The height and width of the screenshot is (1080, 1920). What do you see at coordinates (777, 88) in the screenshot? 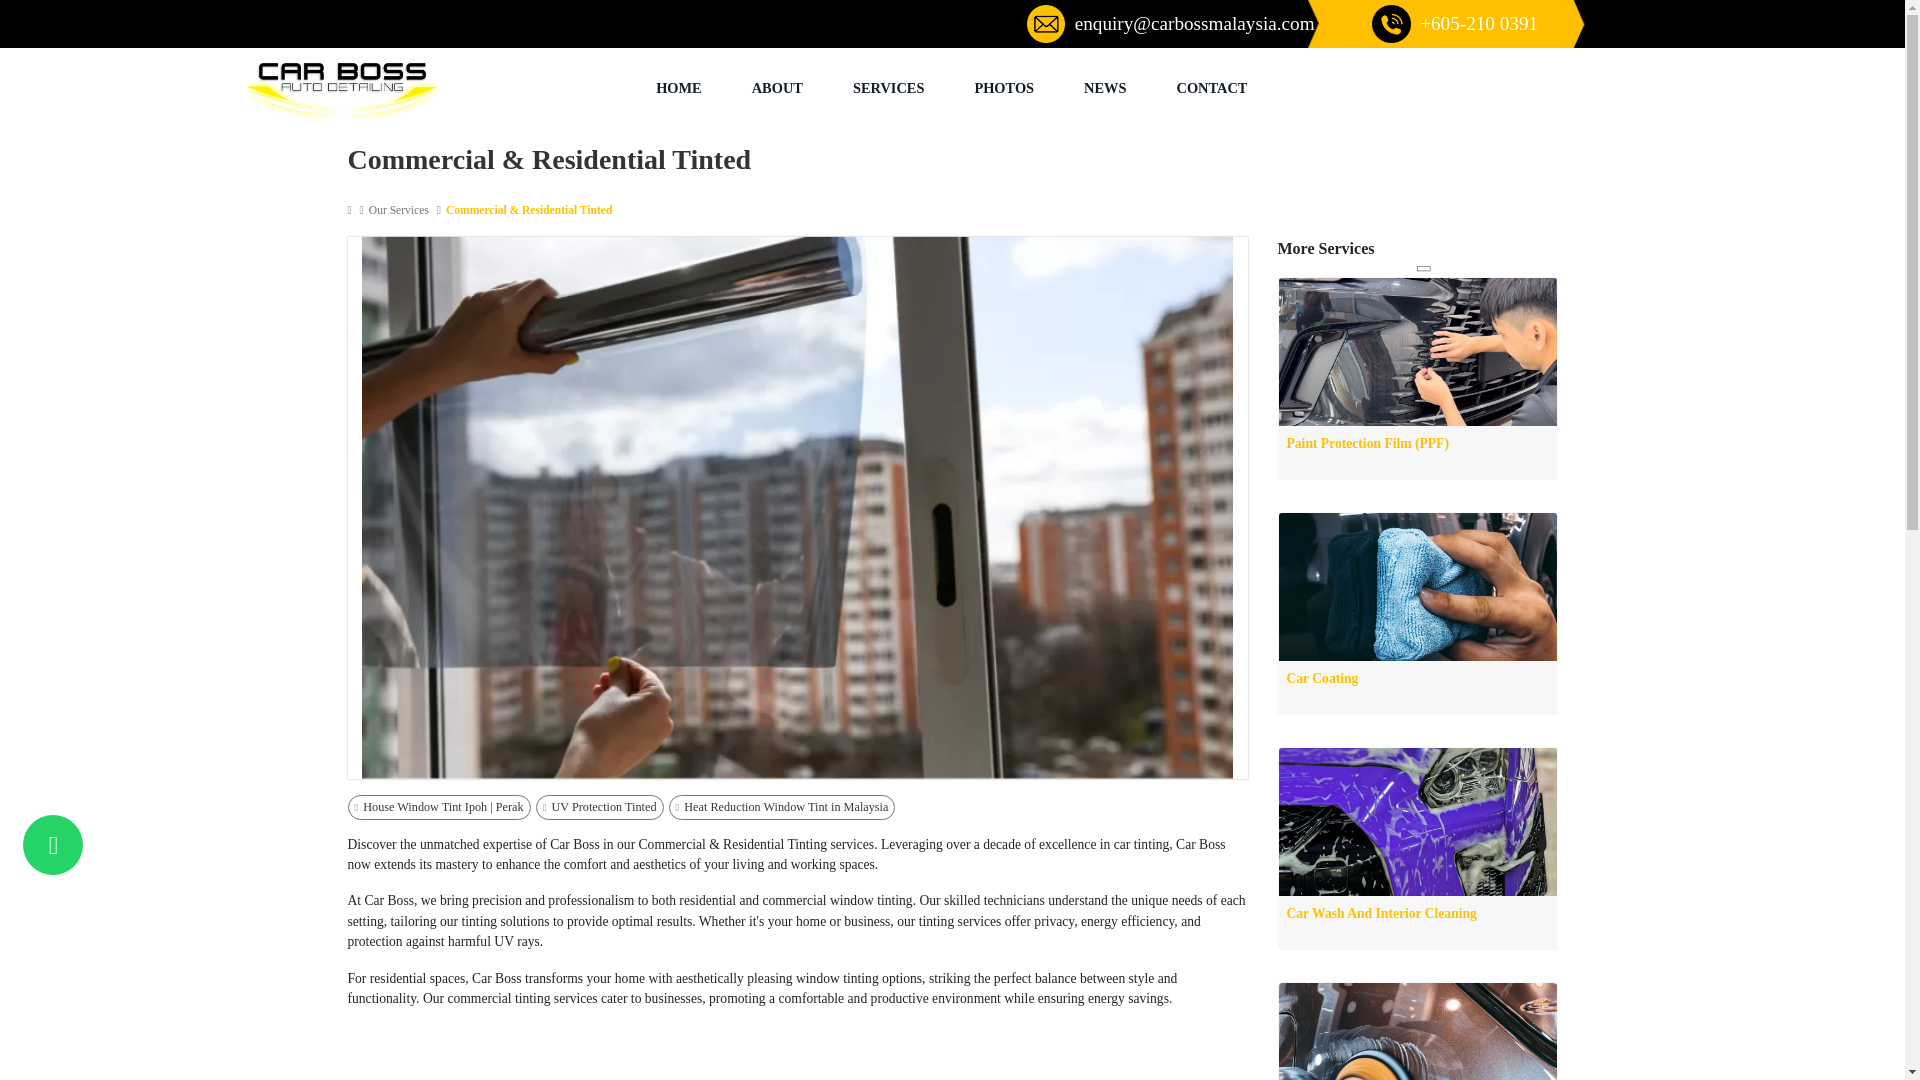
I see `About` at bounding box center [777, 88].